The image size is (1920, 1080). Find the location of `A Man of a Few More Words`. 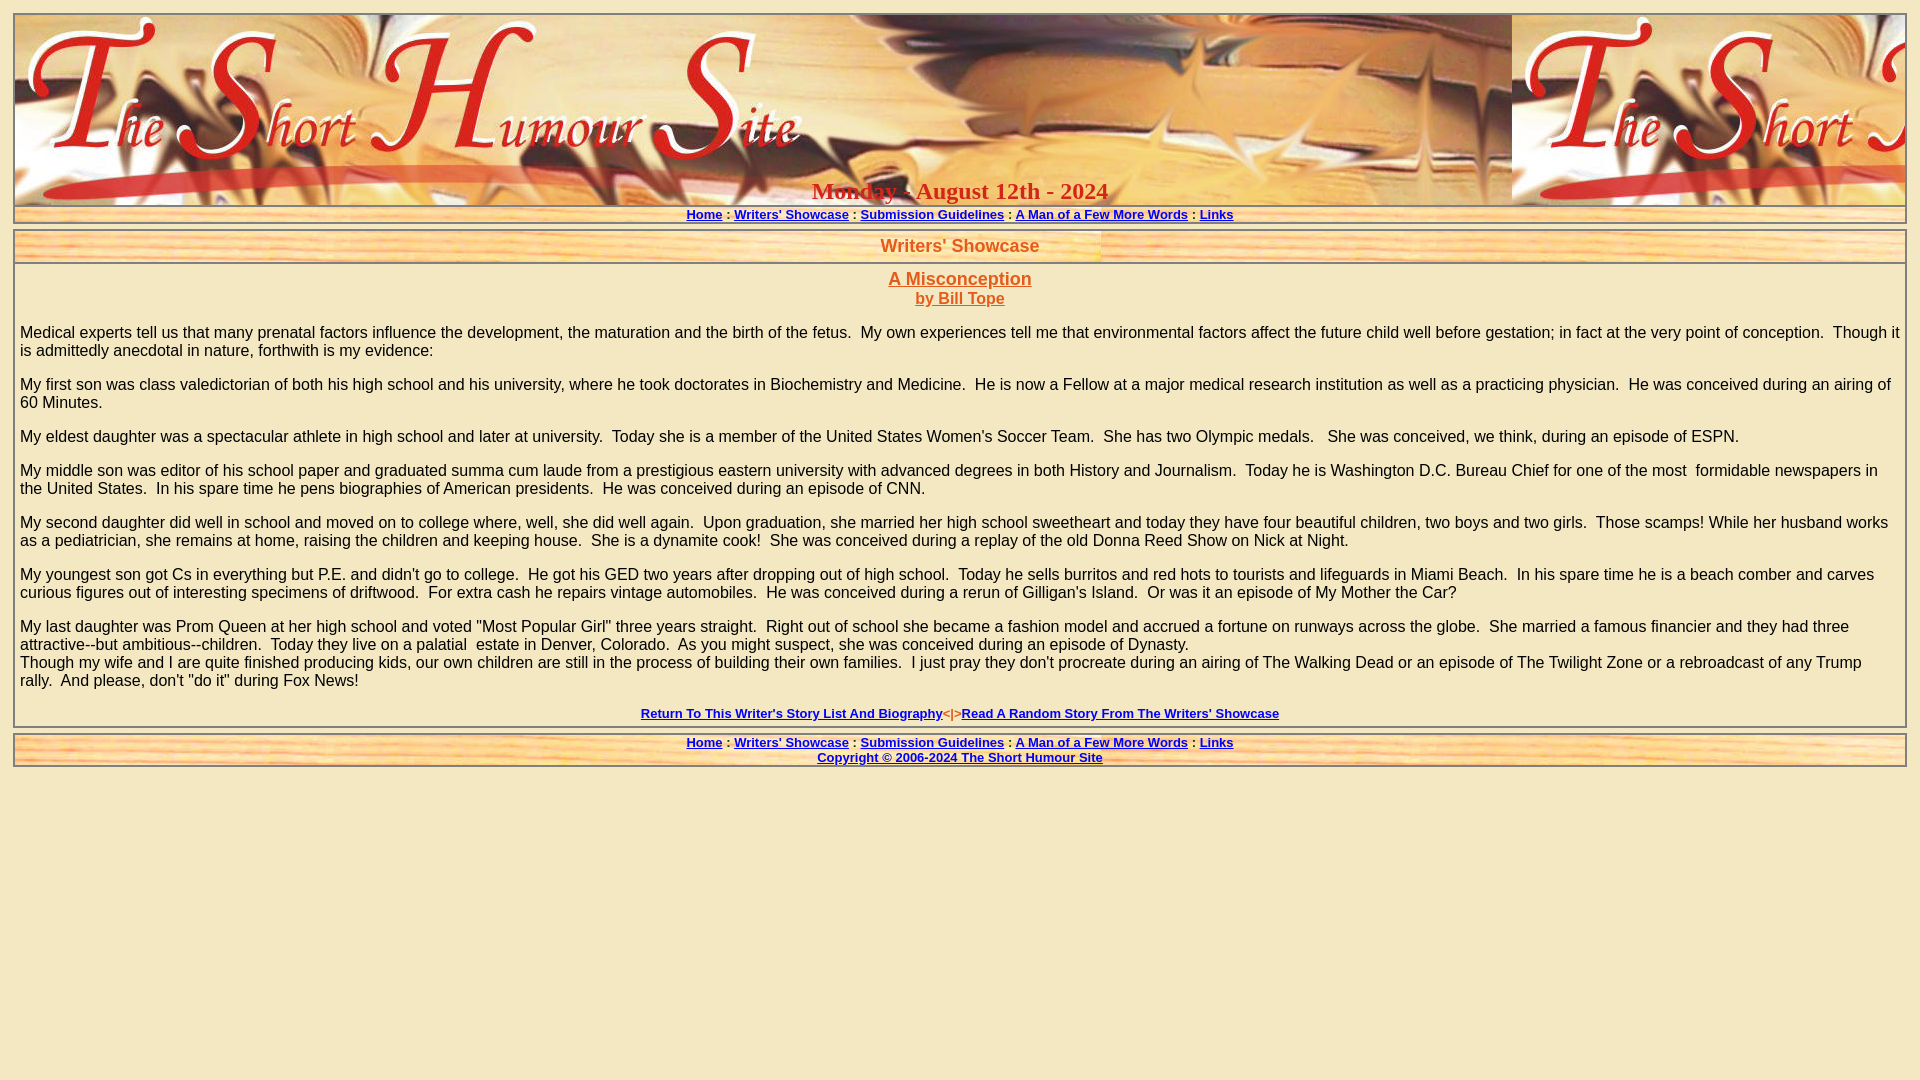

A Man of a Few More Words is located at coordinates (1102, 214).